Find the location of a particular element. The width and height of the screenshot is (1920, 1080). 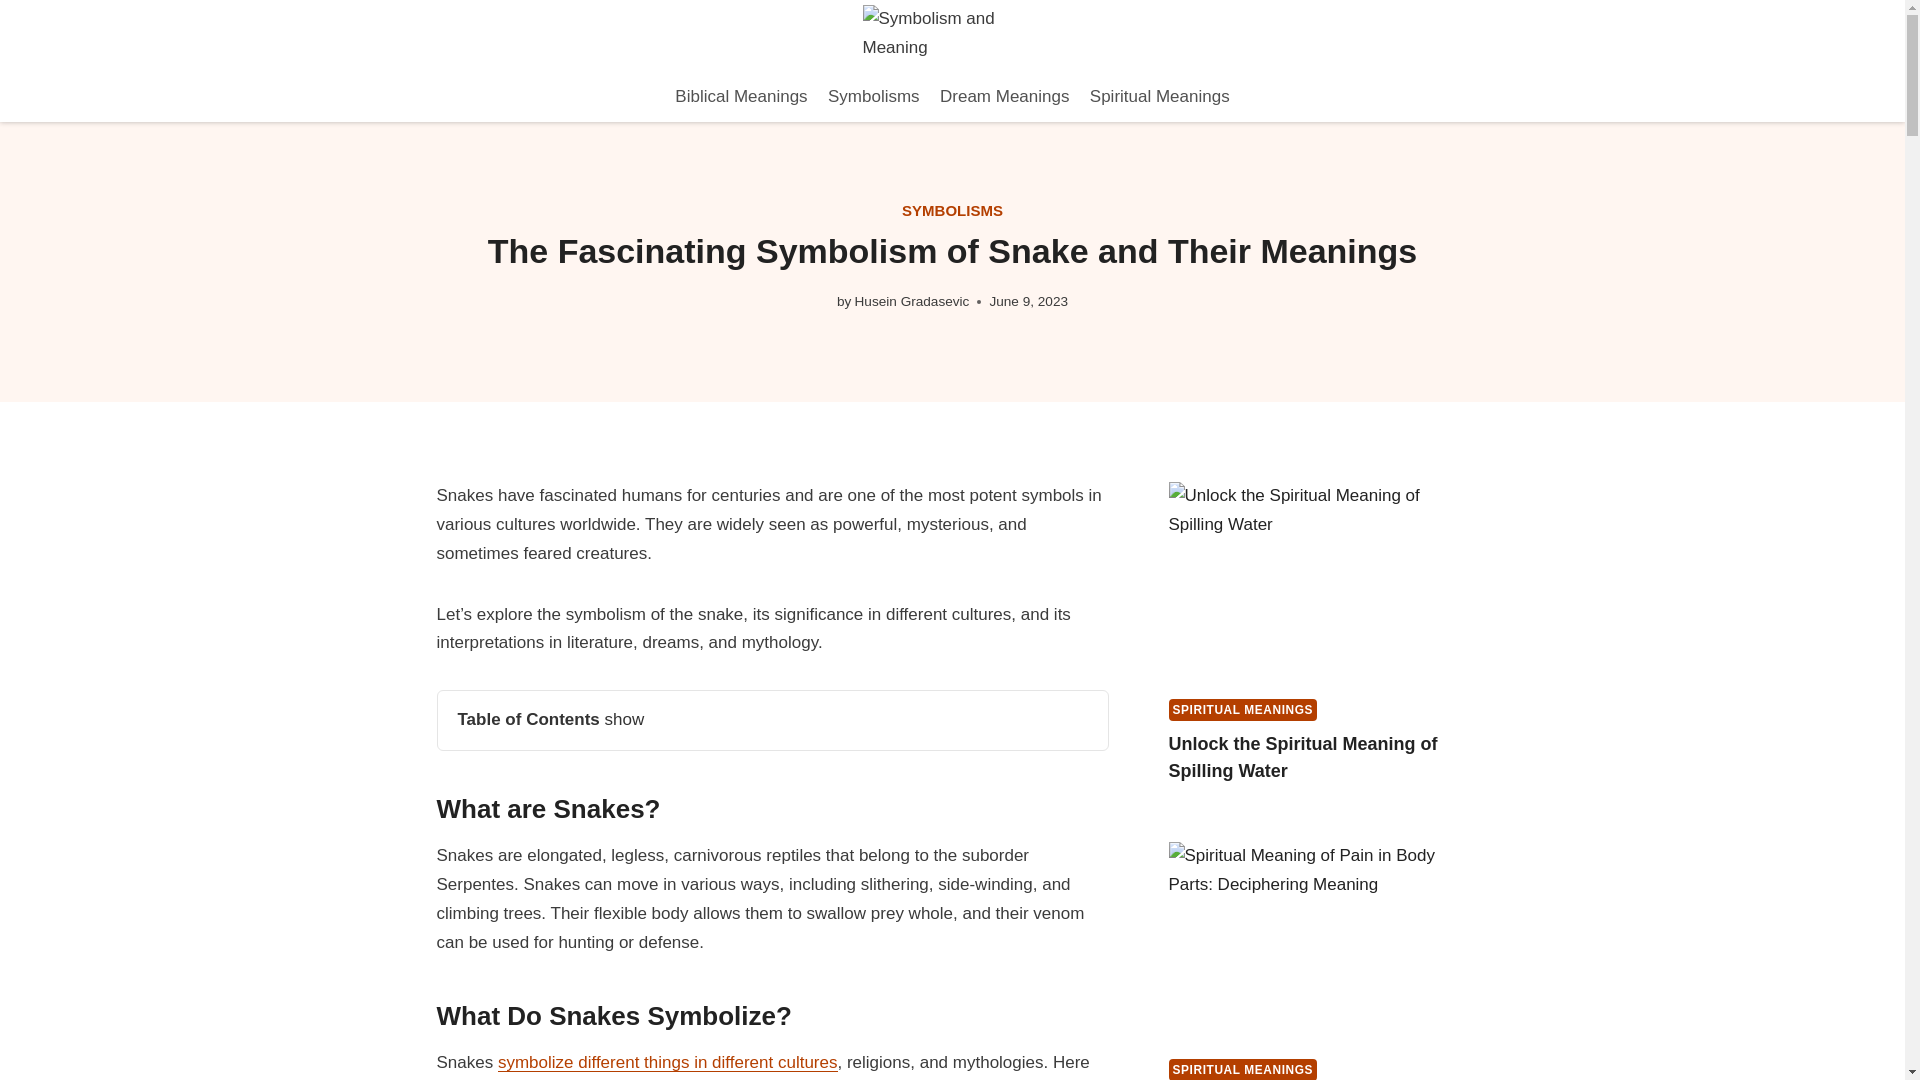

Dream Meanings is located at coordinates (1004, 98).